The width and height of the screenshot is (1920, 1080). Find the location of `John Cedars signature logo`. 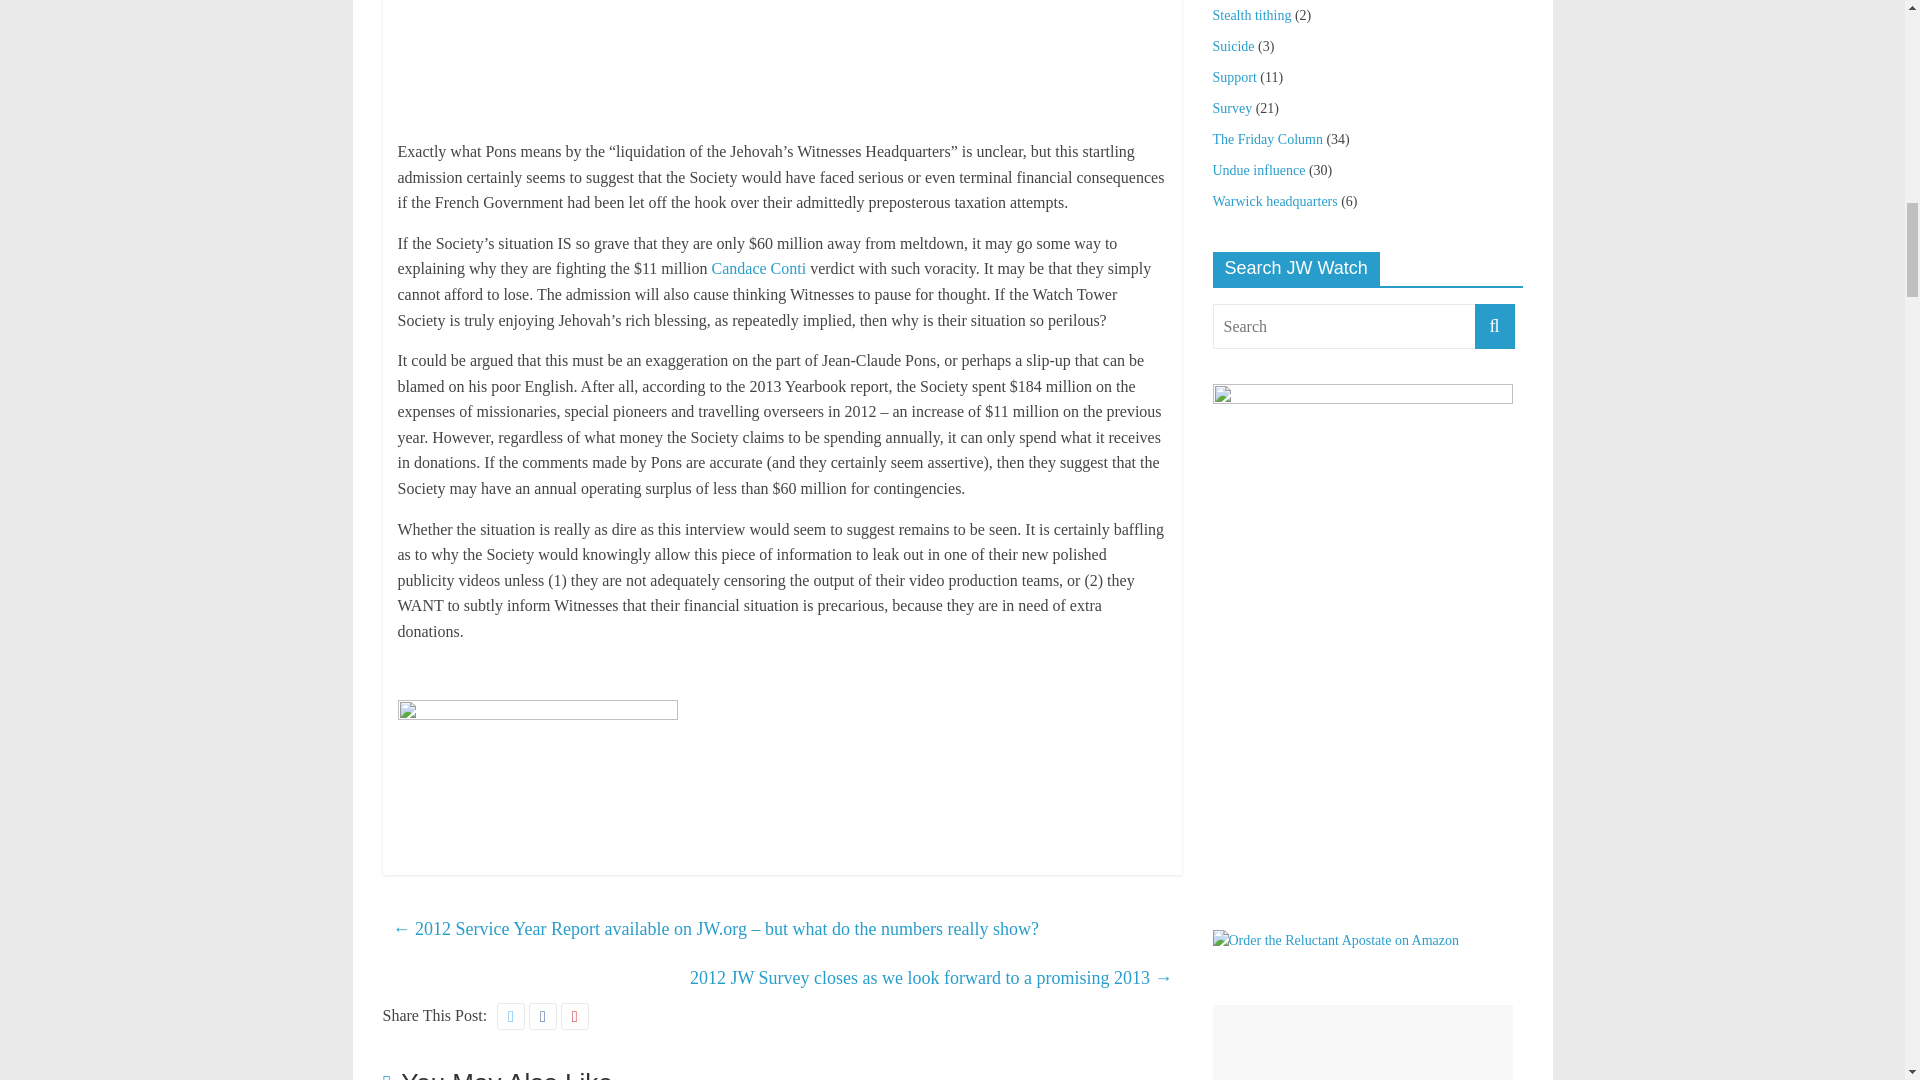

John Cedars signature logo is located at coordinates (537, 774).